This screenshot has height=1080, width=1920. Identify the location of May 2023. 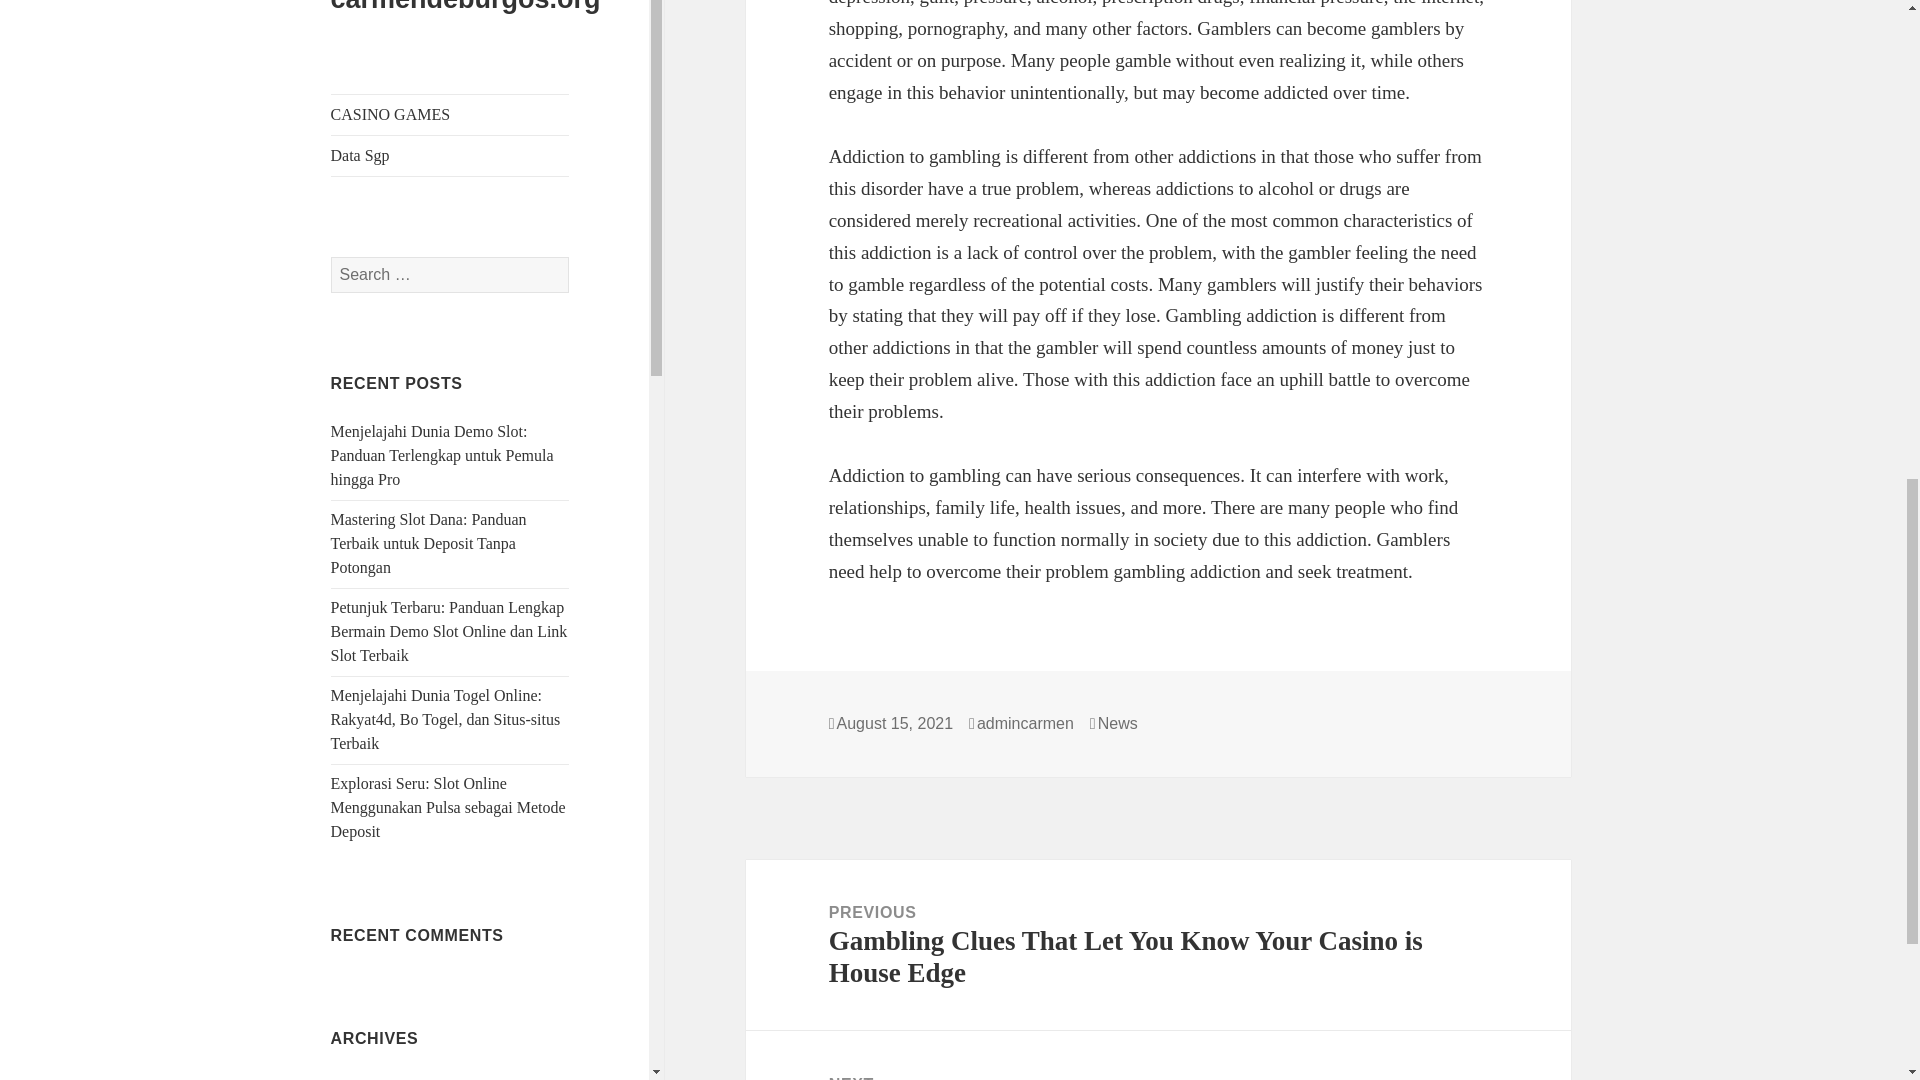
(362, 662).